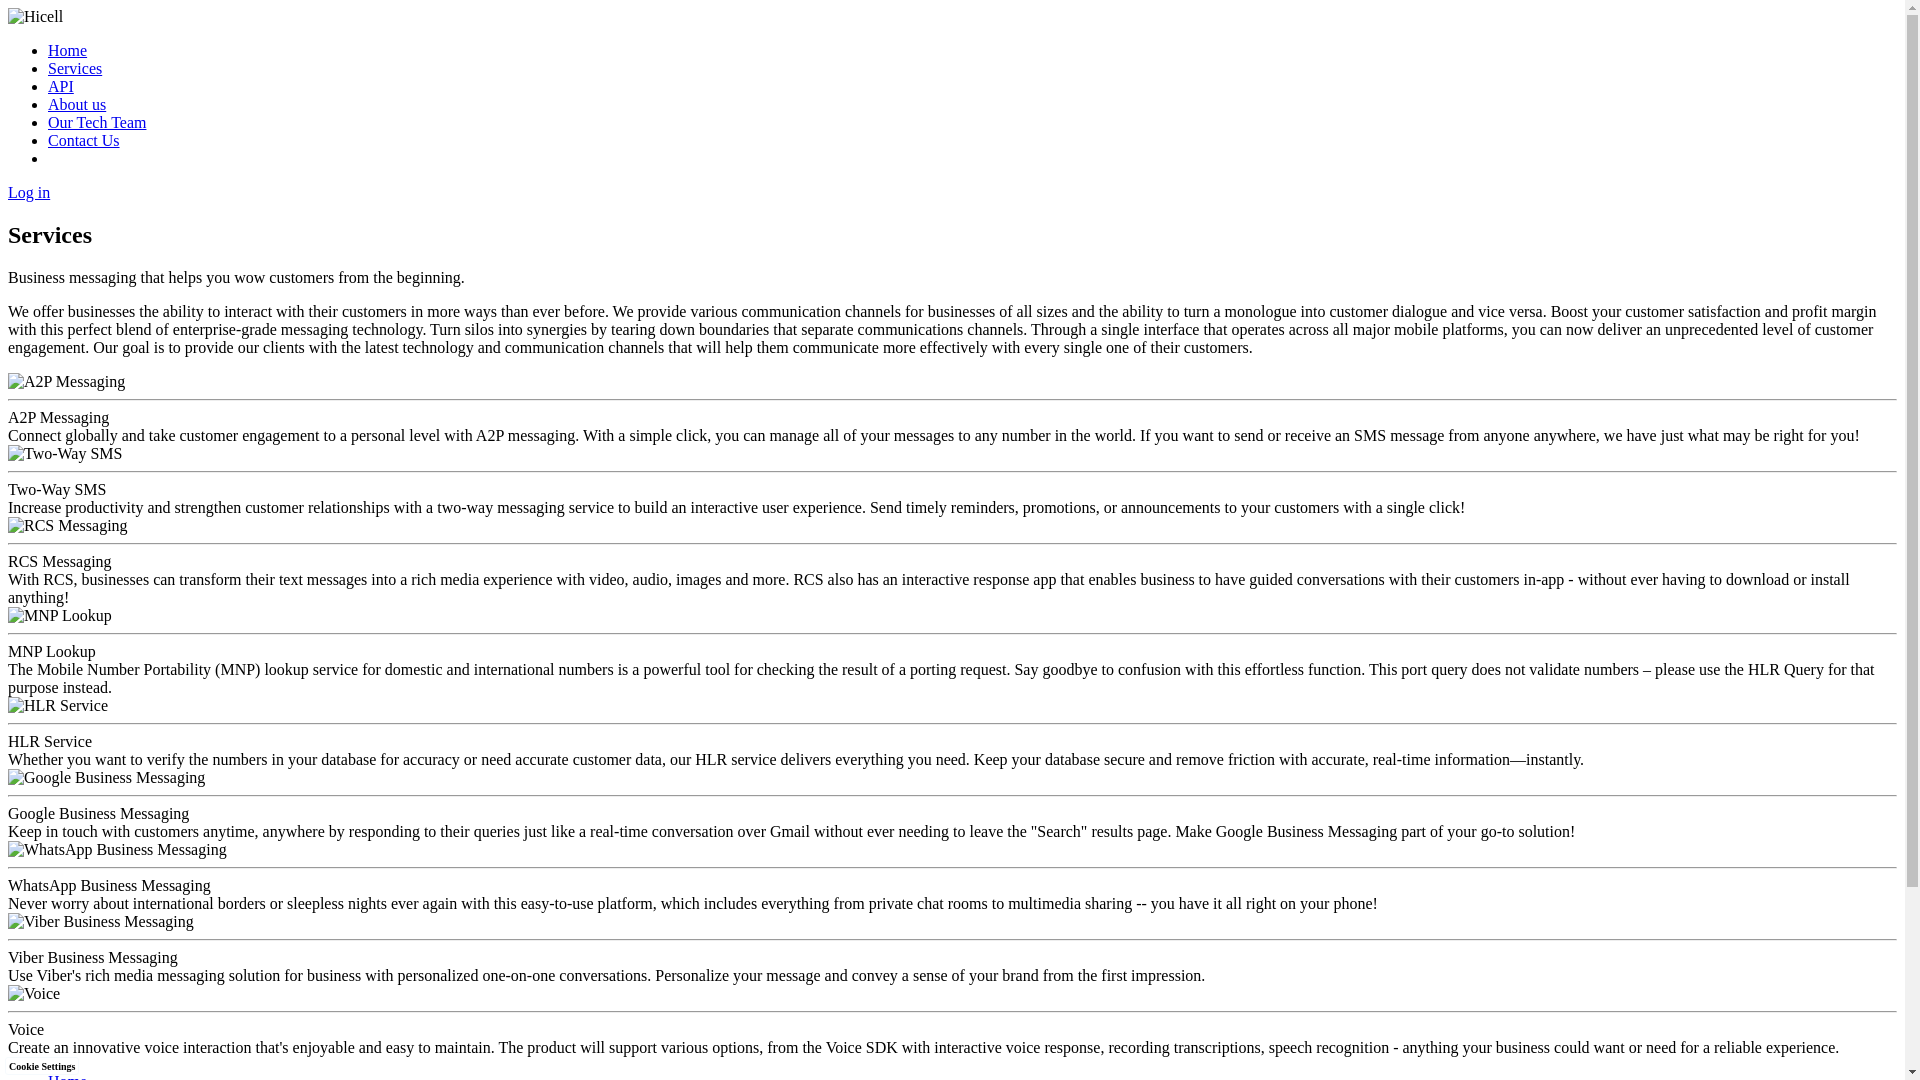  Describe the element at coordinates (61, 86) in the screenshot. I see `API` at that location.